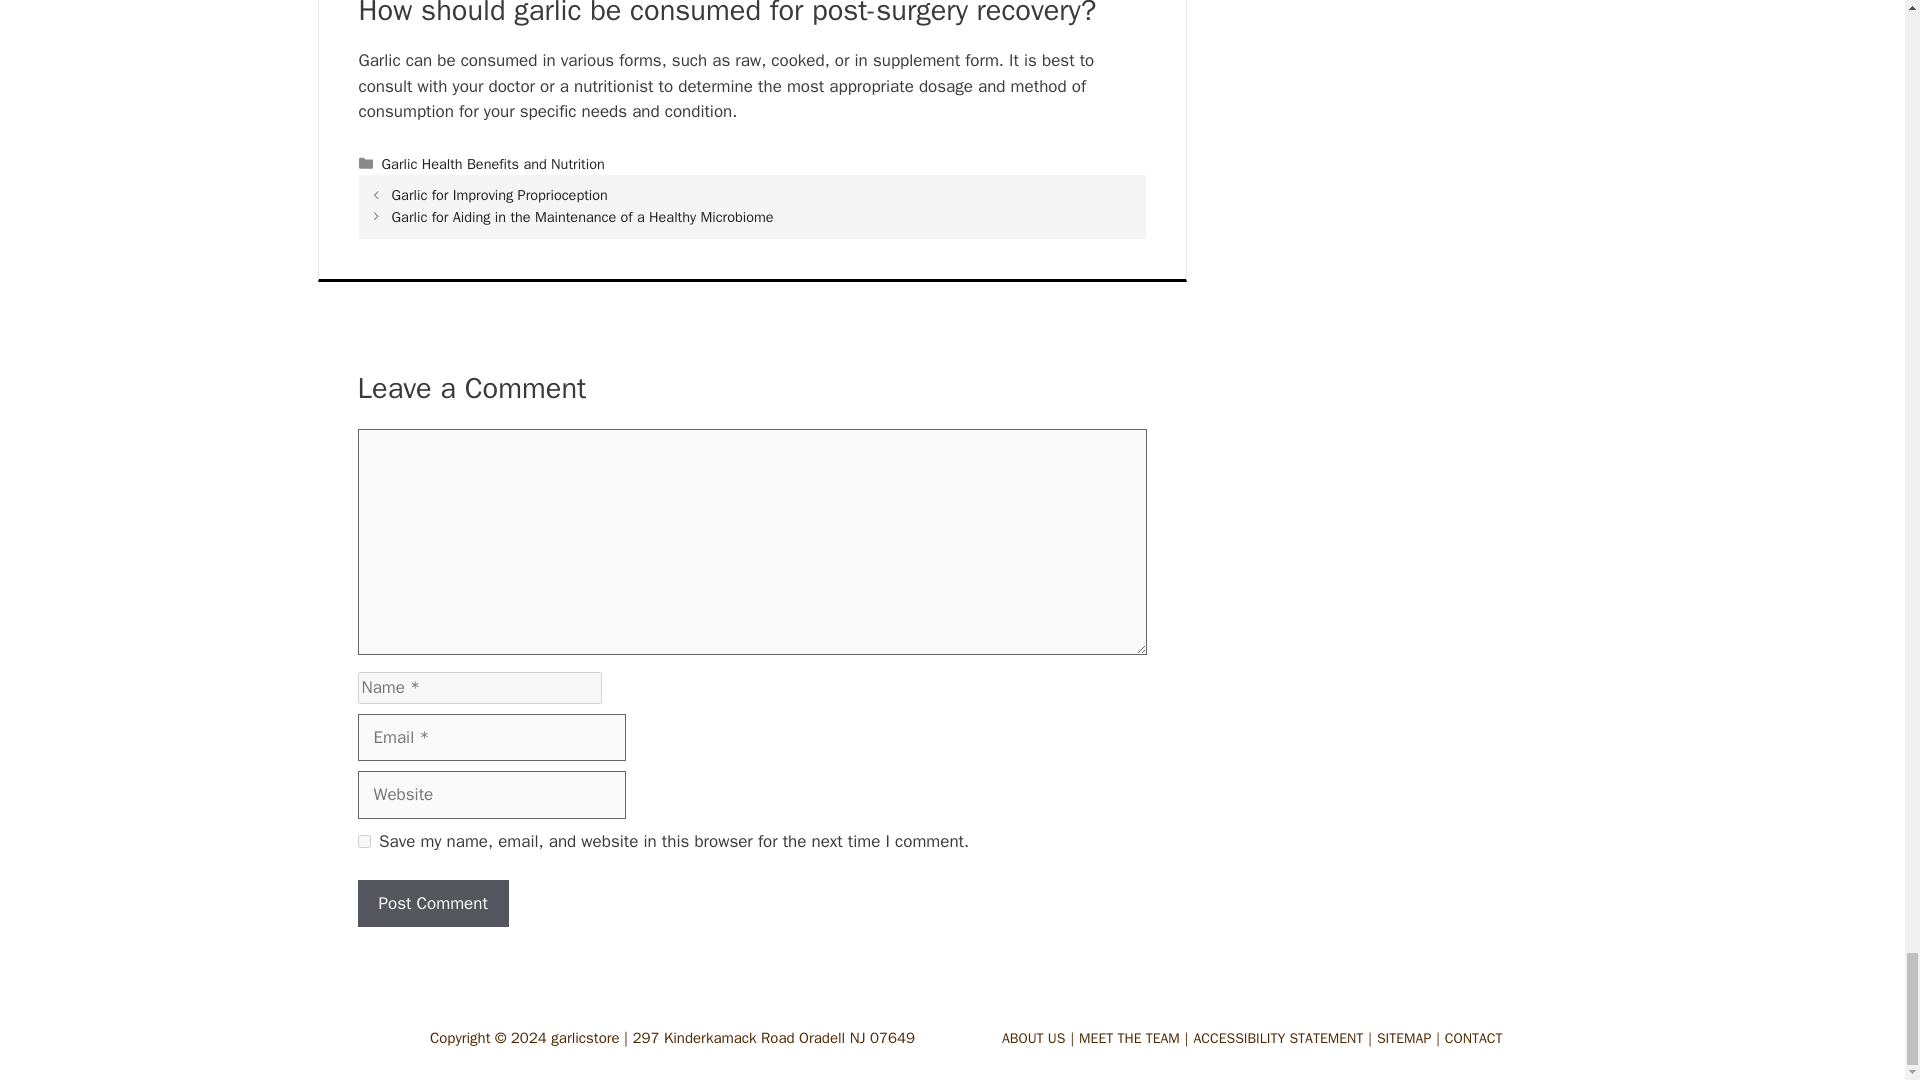 This screenshot has width=1920, height=1080. What do you see at coordinates (364, 840) in the screenshot?
I see `yes` at bounding box center [364, 840].